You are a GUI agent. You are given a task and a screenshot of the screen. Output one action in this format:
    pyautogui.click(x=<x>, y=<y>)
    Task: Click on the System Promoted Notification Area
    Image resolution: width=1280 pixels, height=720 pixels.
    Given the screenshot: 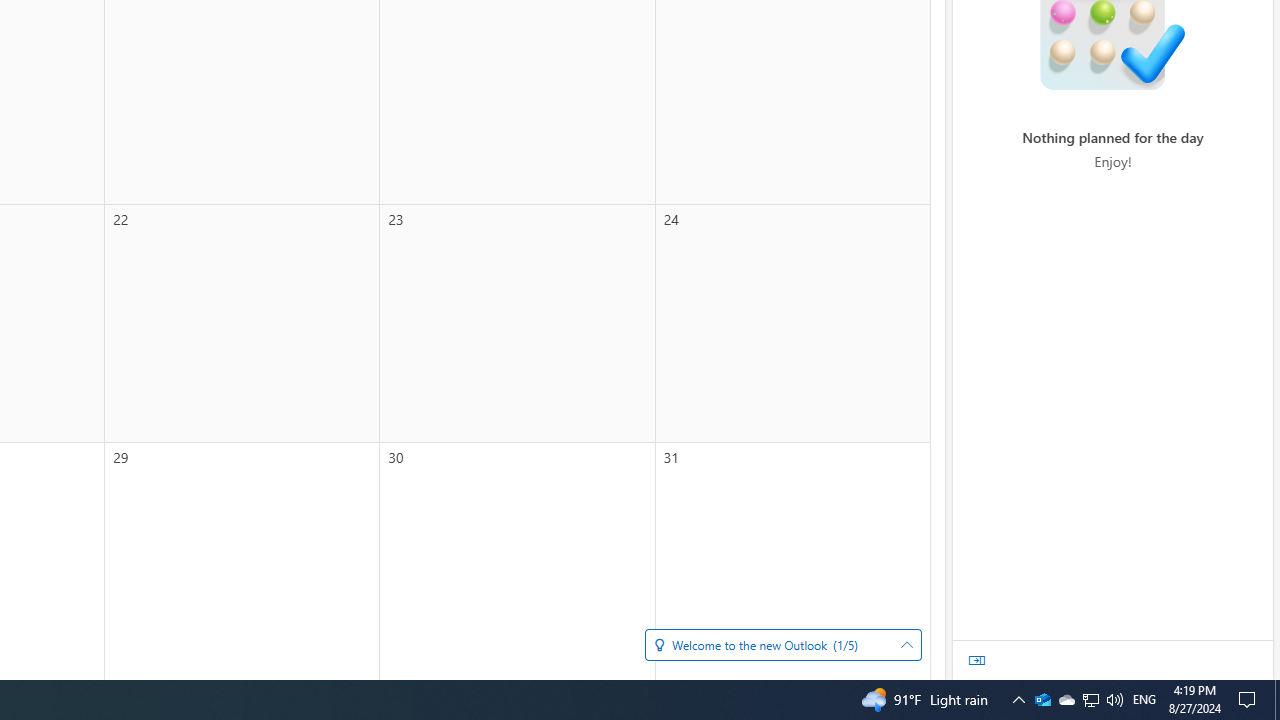 What is the action you would take?
    pyautogui.click(x=1066, y=700)
    